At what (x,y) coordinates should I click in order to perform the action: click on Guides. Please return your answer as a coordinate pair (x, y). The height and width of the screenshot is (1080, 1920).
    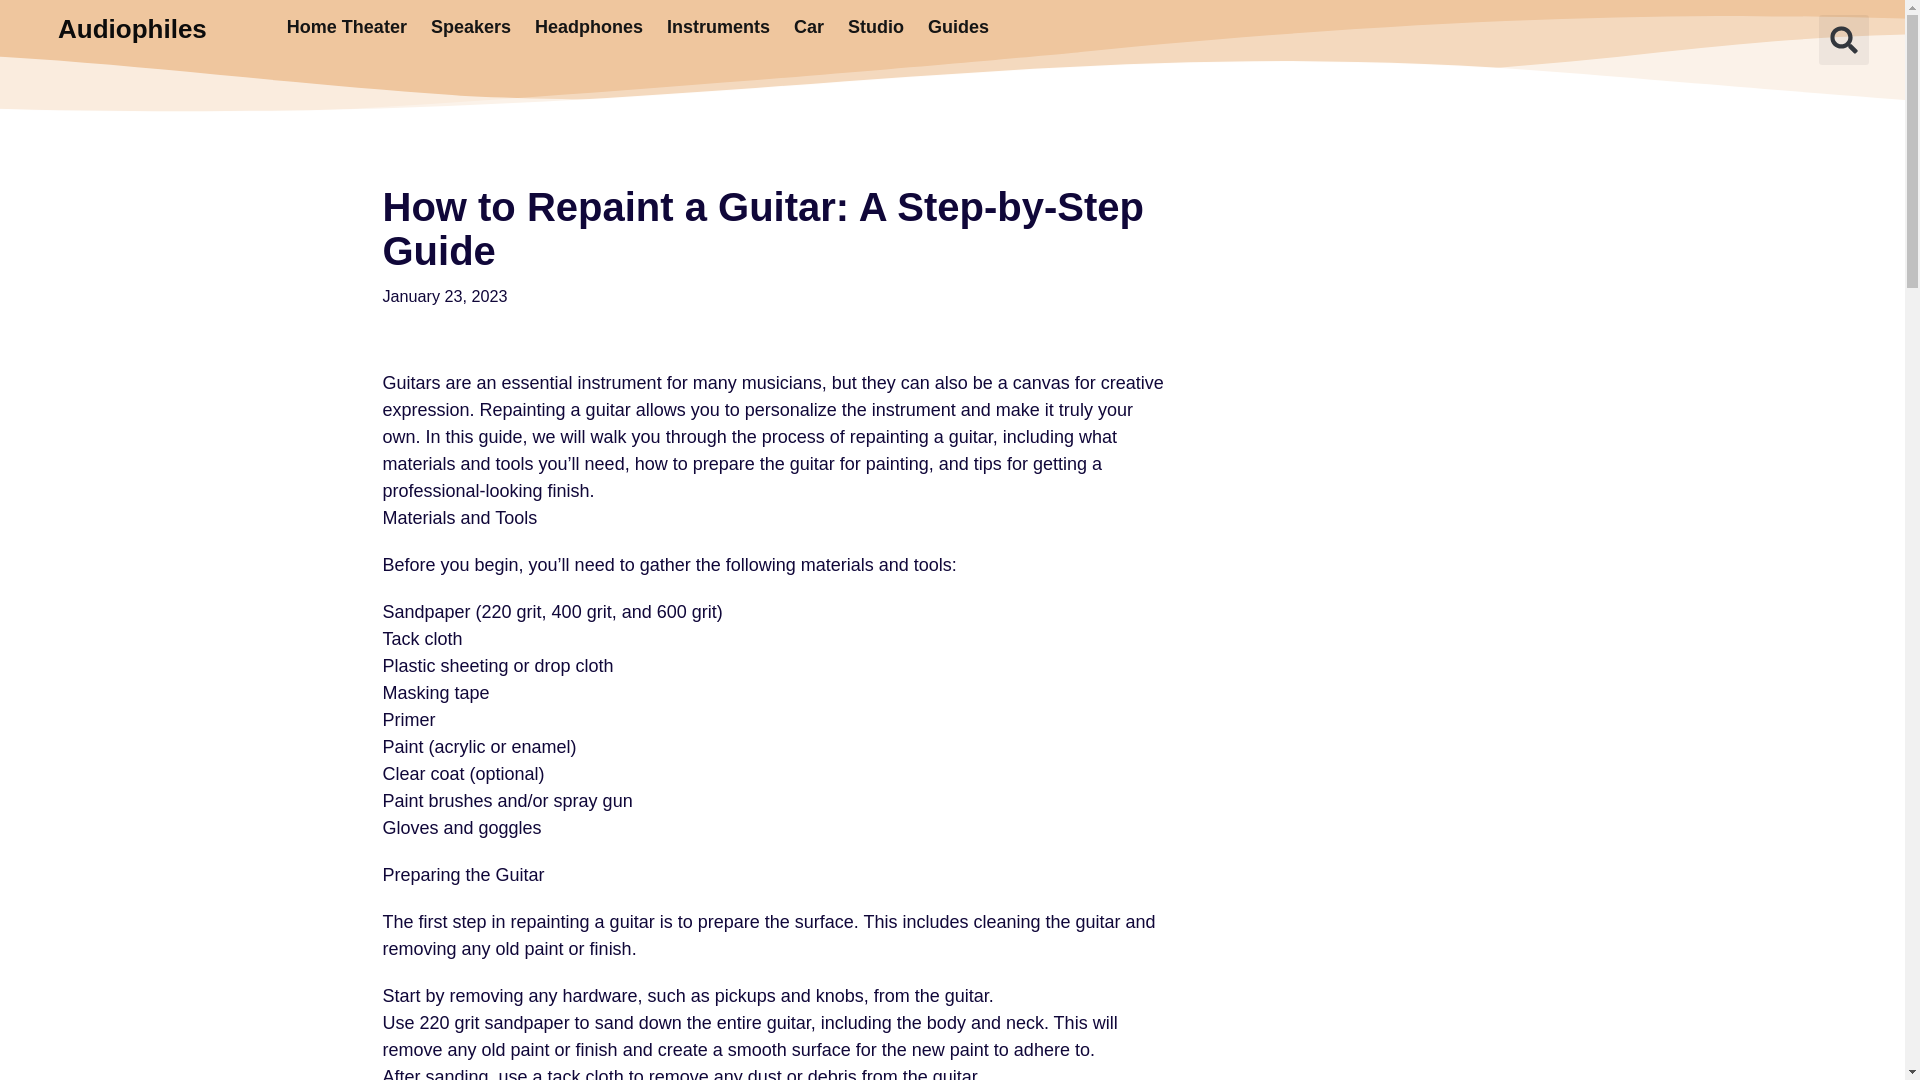
    Looking at the image, I should click on (958, 27).